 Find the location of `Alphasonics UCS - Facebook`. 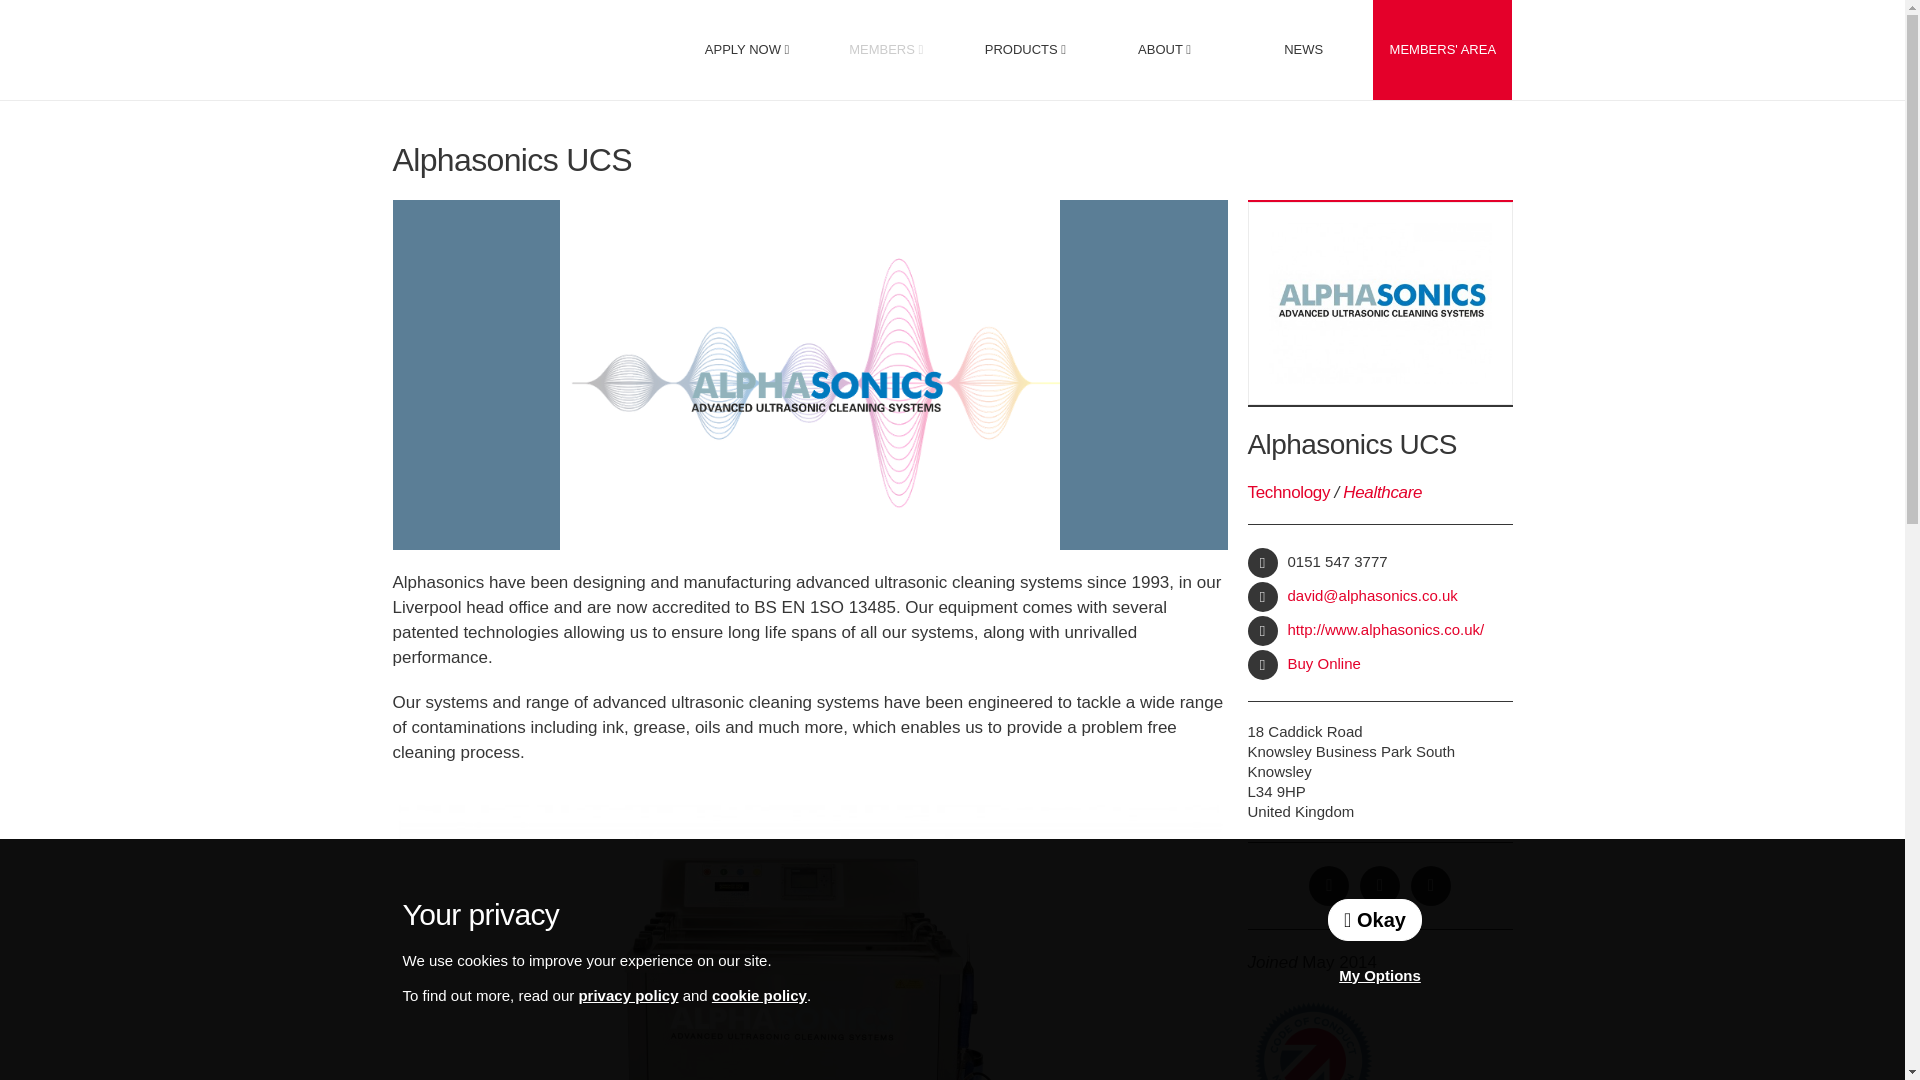

Alphasonics UCS - Facebook is located at coordinates (1329, 886).